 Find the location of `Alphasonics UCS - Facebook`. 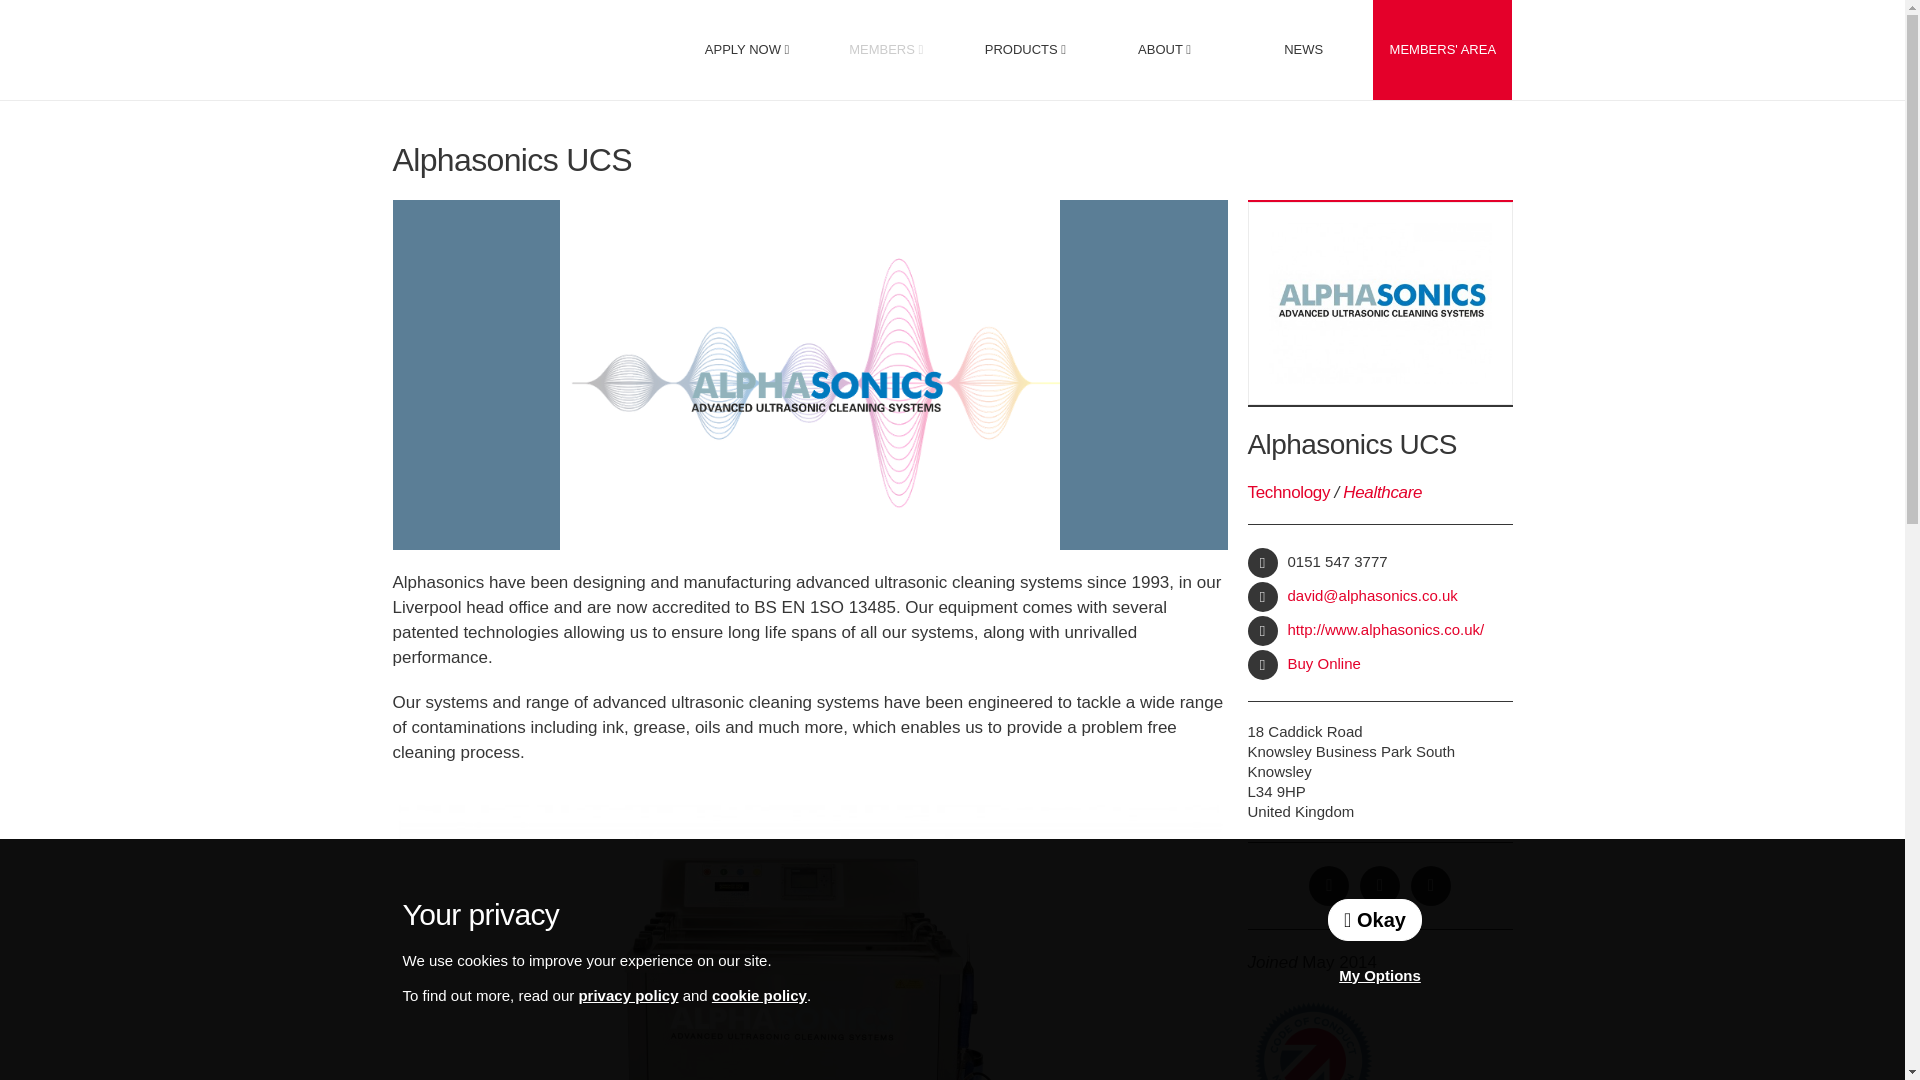

Alphasonics UCS - Facebook is located at coordinates (1329, 886).